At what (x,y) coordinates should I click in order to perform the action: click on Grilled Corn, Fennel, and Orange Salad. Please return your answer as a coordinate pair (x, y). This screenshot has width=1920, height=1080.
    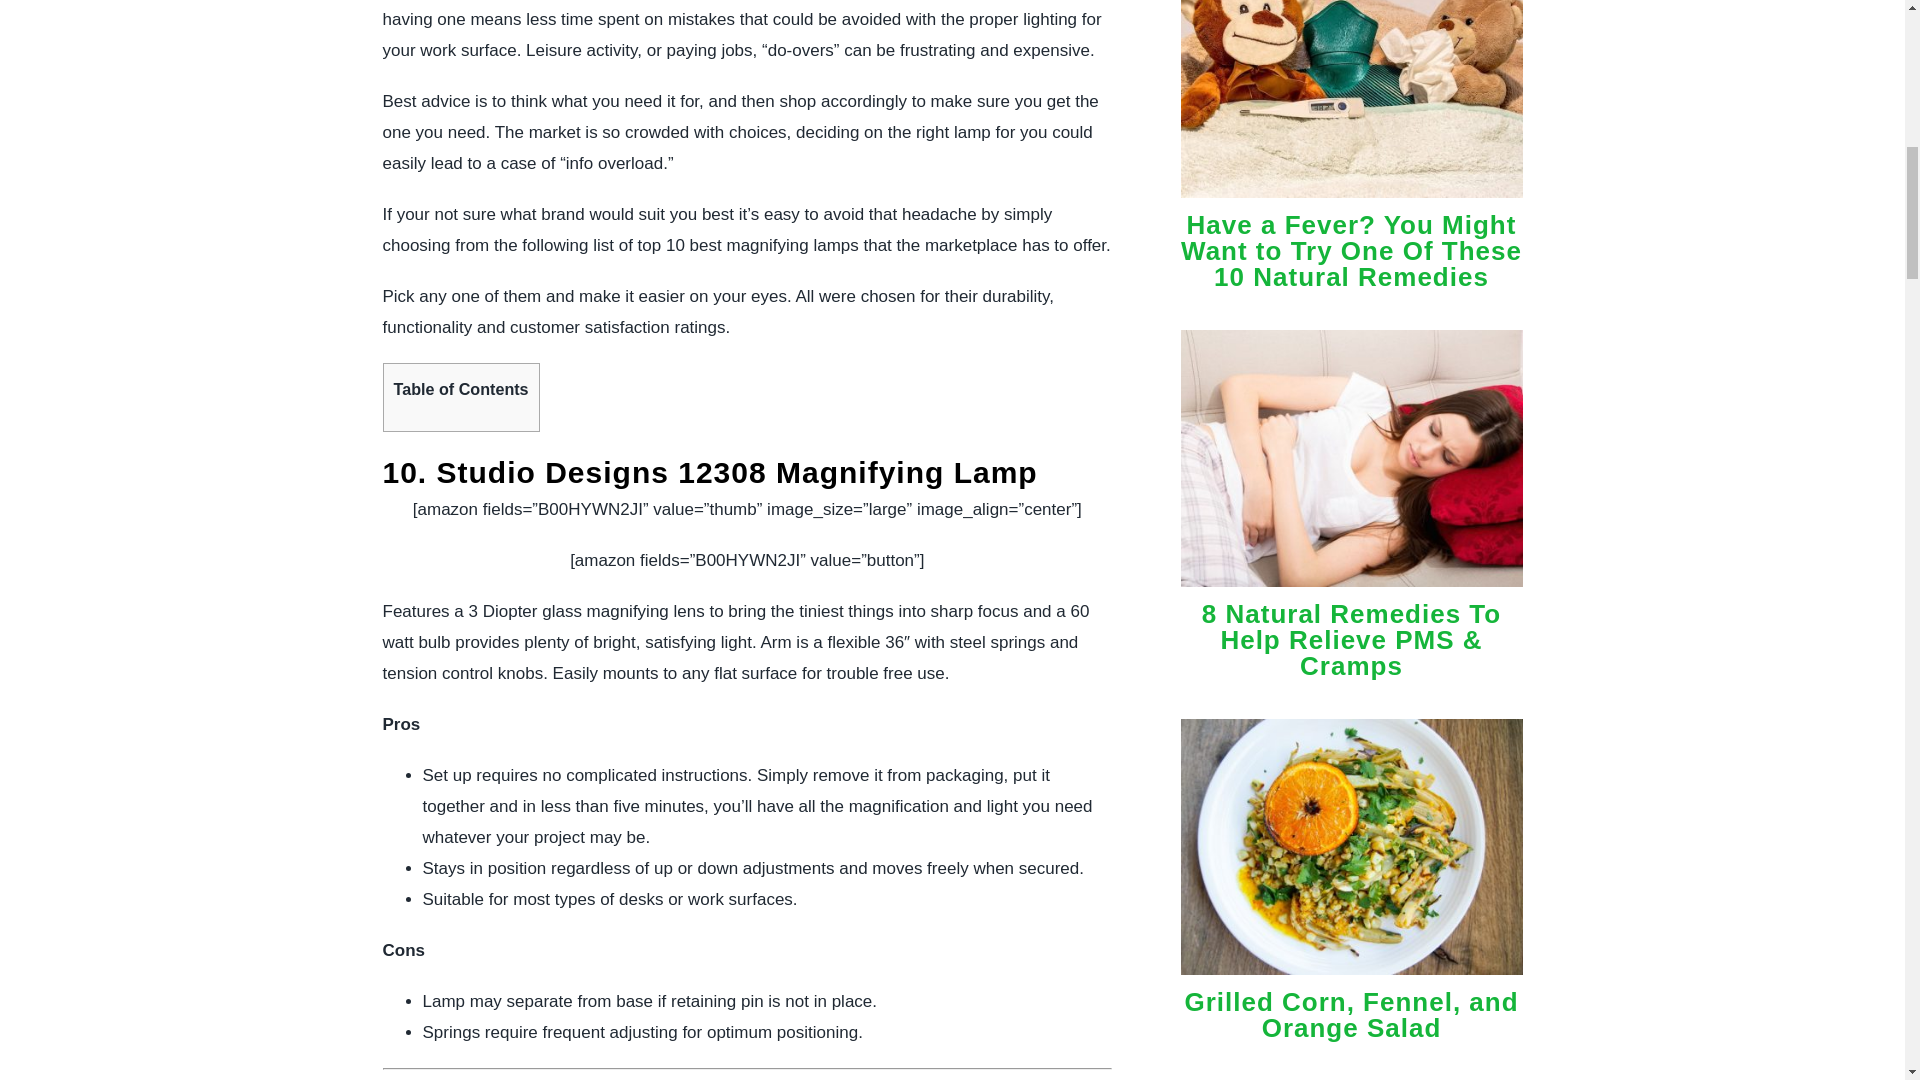
    Looking at the image, I should click on (1351, 1015).